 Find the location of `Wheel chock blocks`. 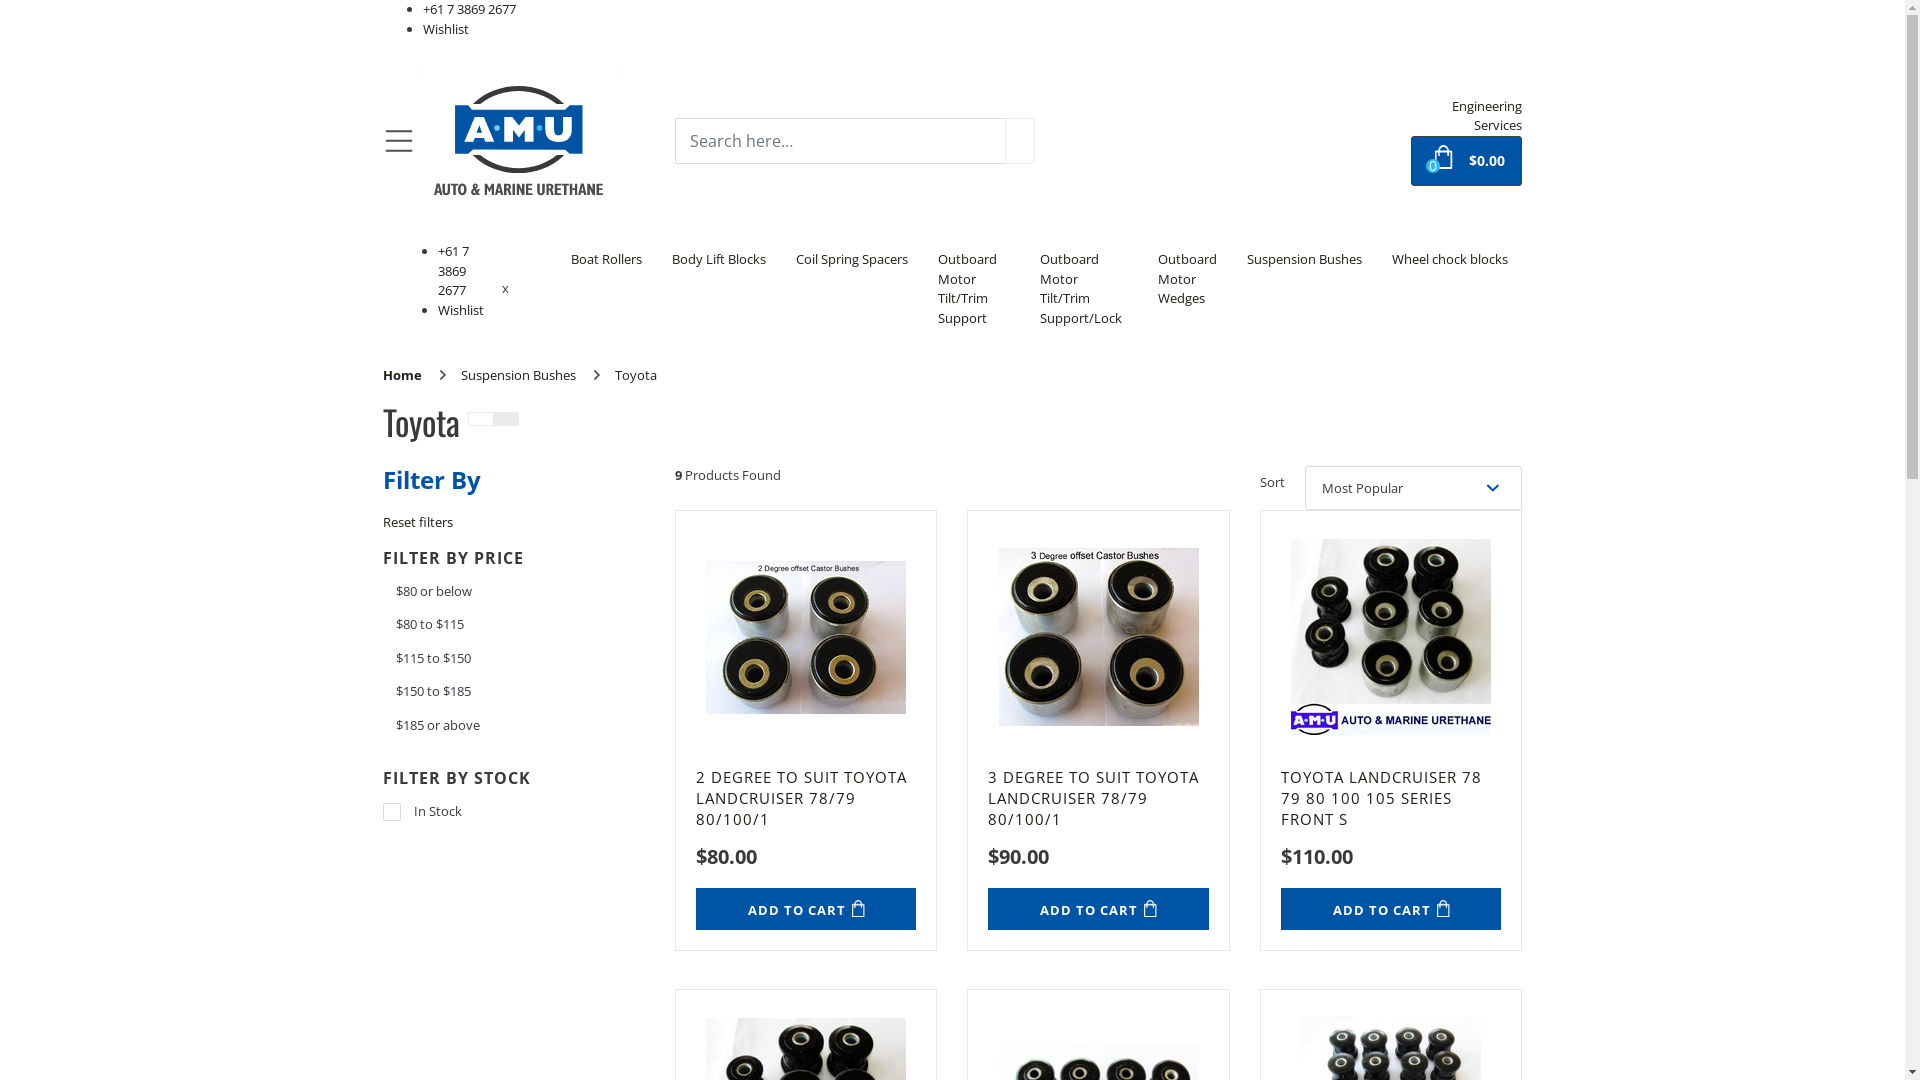

Wheel chock blocks is located at coordinates (1449, 260).